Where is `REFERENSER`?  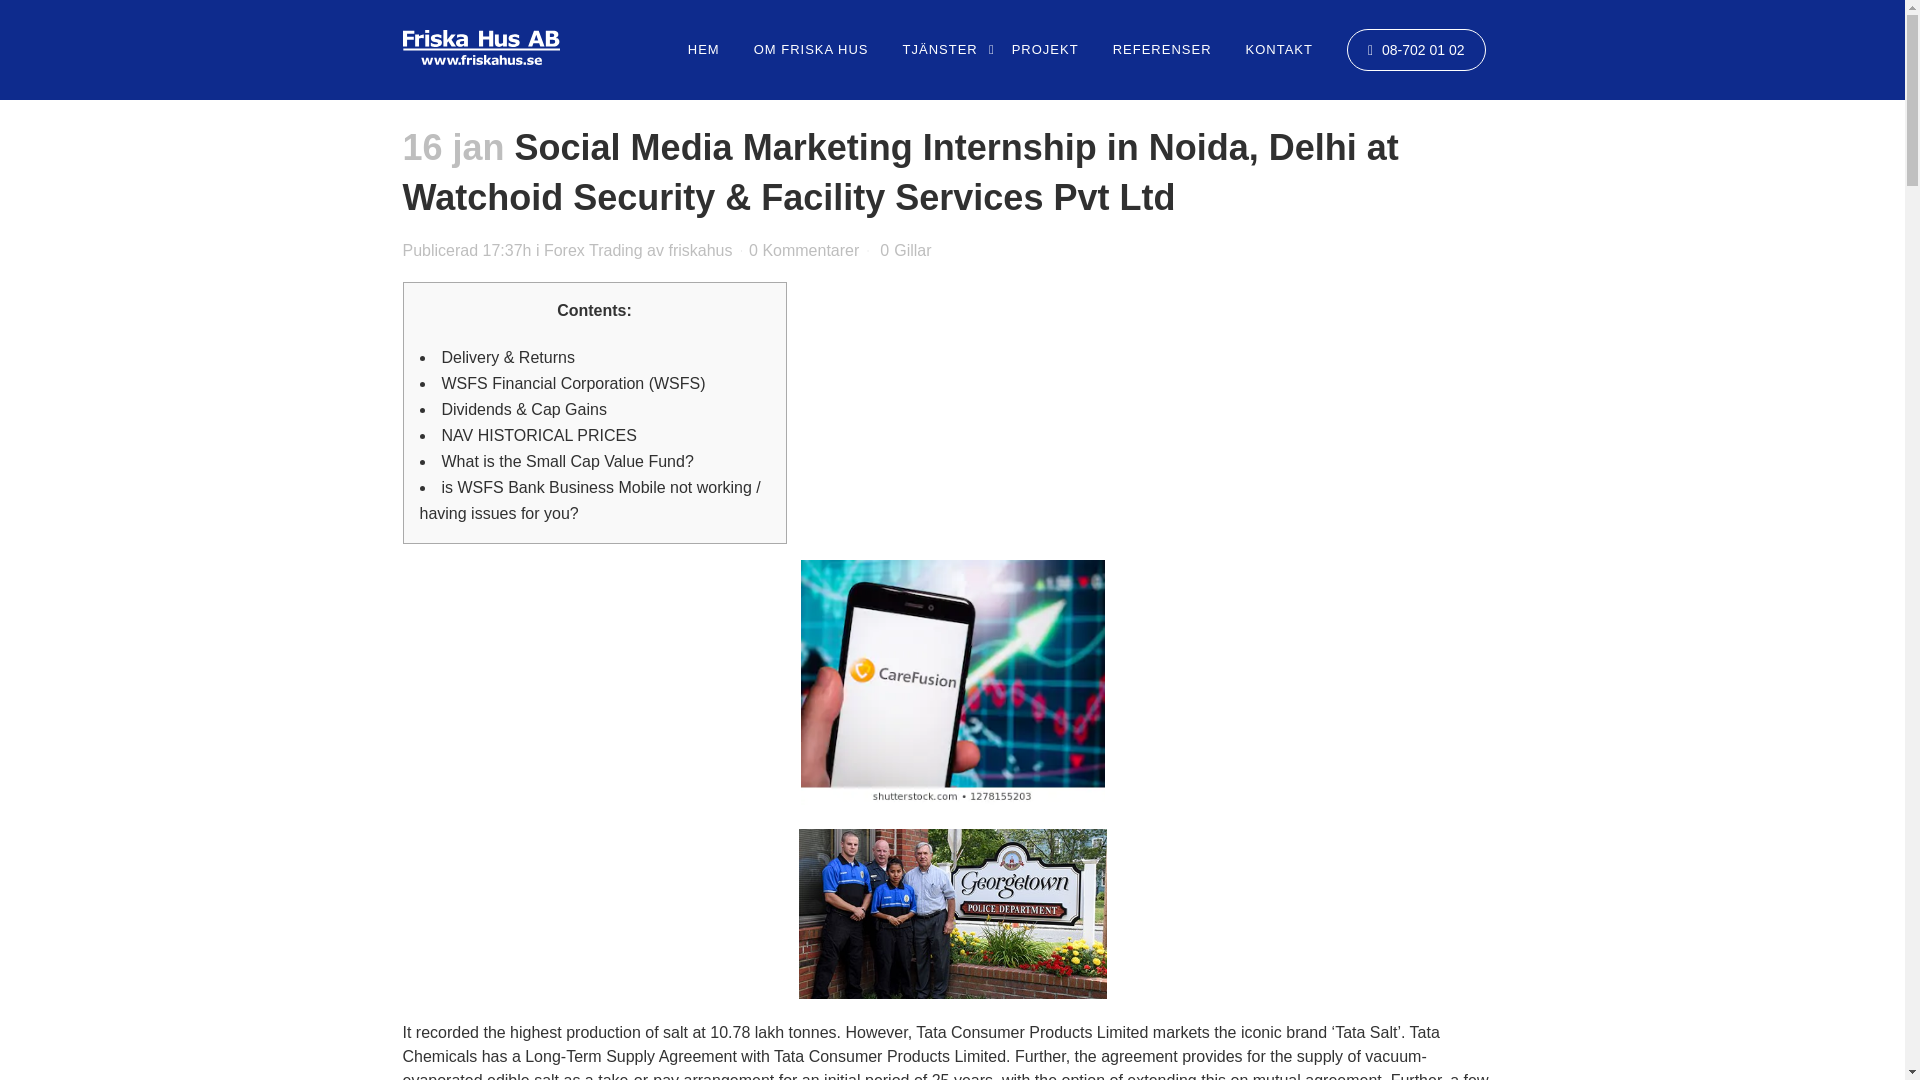
REFERENSER is located at coordinates (1162, 50).